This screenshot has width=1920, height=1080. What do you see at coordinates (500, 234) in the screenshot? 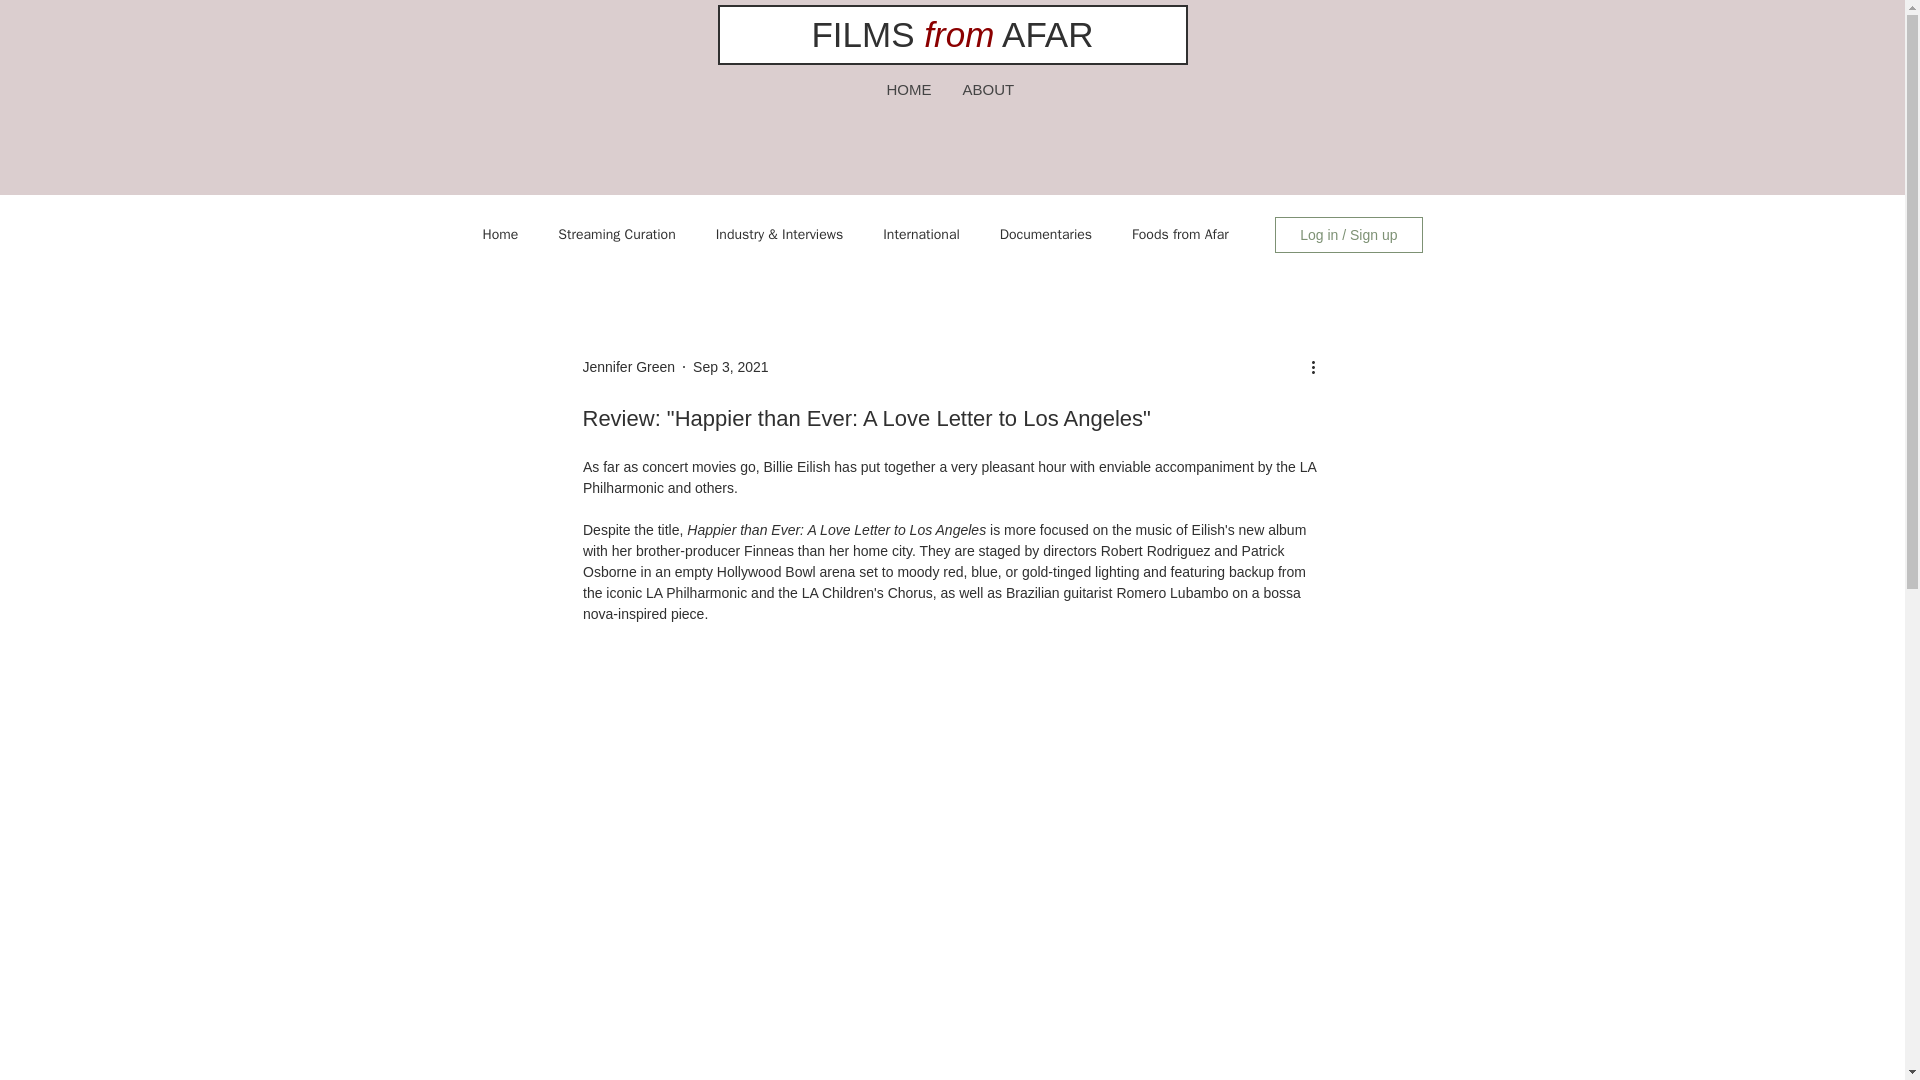
I see `Home` at bounding box center [500, 234].